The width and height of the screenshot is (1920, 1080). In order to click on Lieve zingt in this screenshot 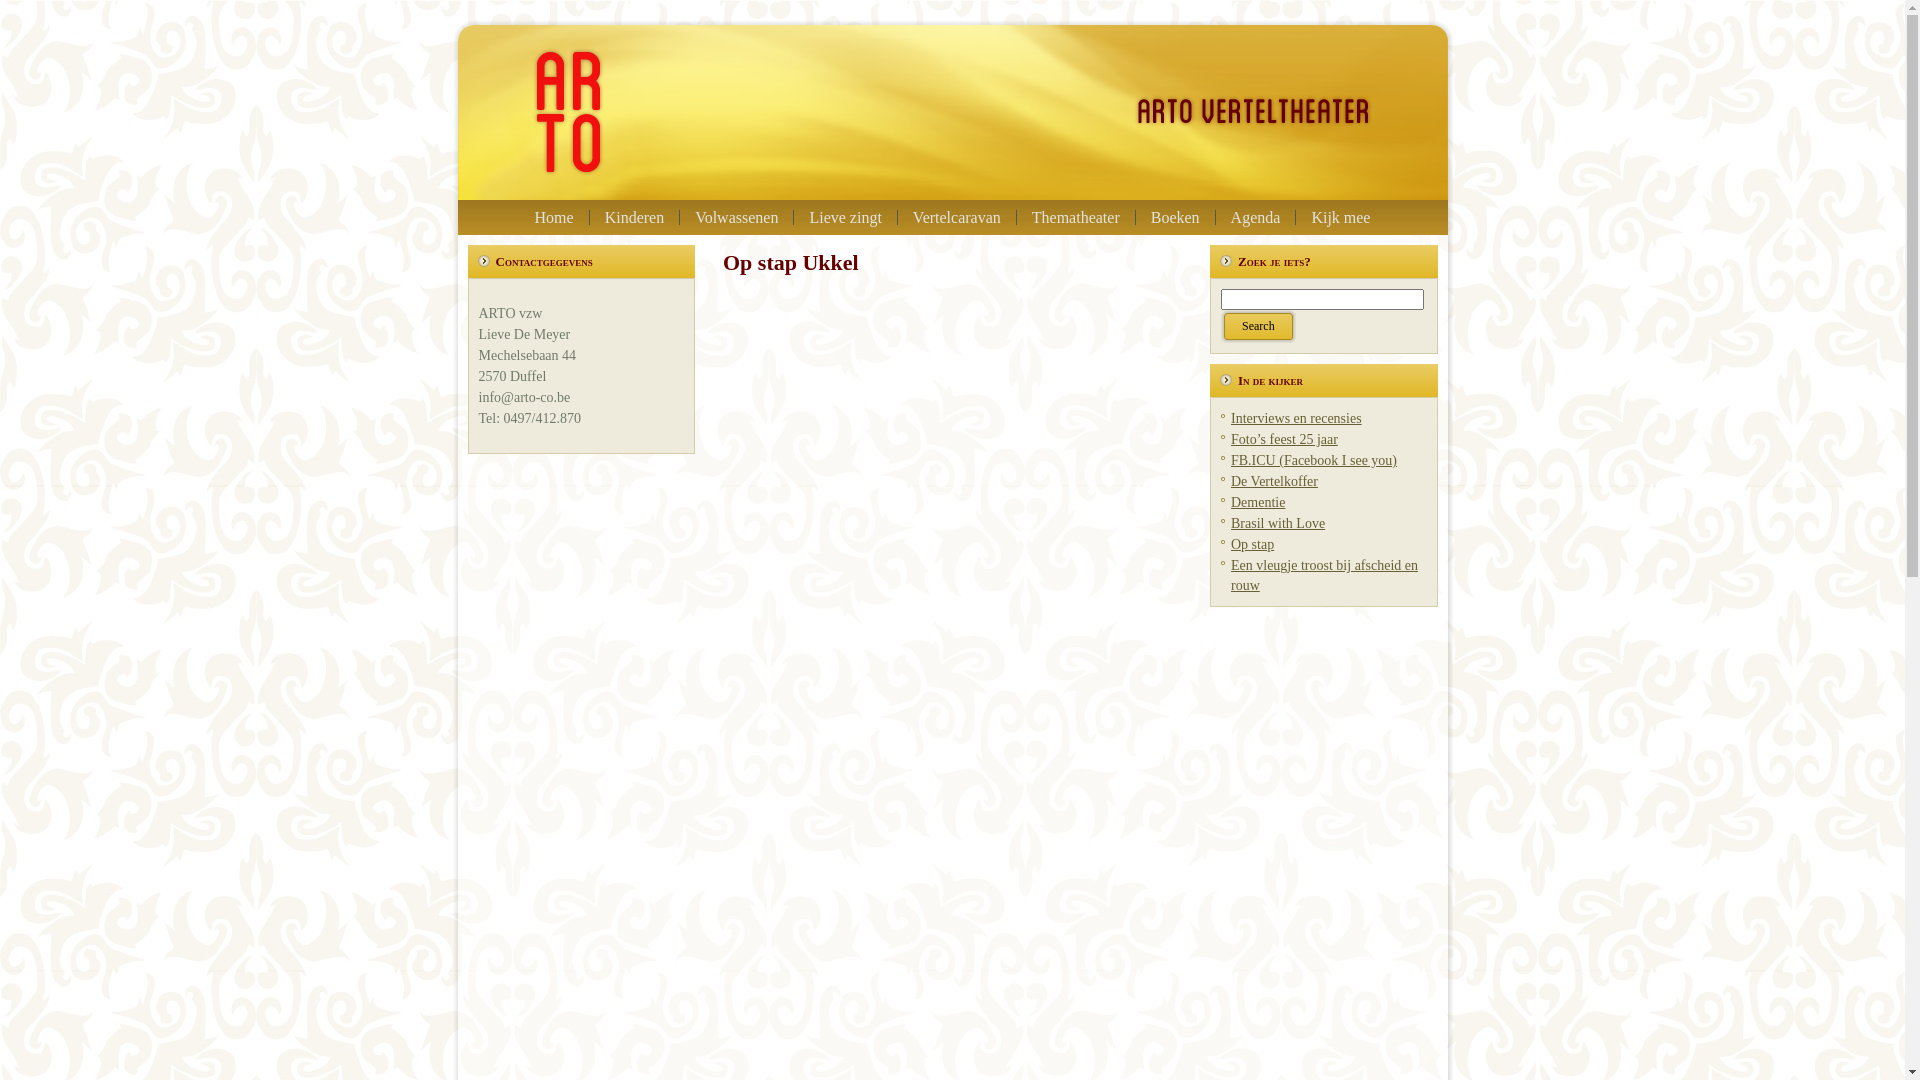, I will do `click(845, 218)`.